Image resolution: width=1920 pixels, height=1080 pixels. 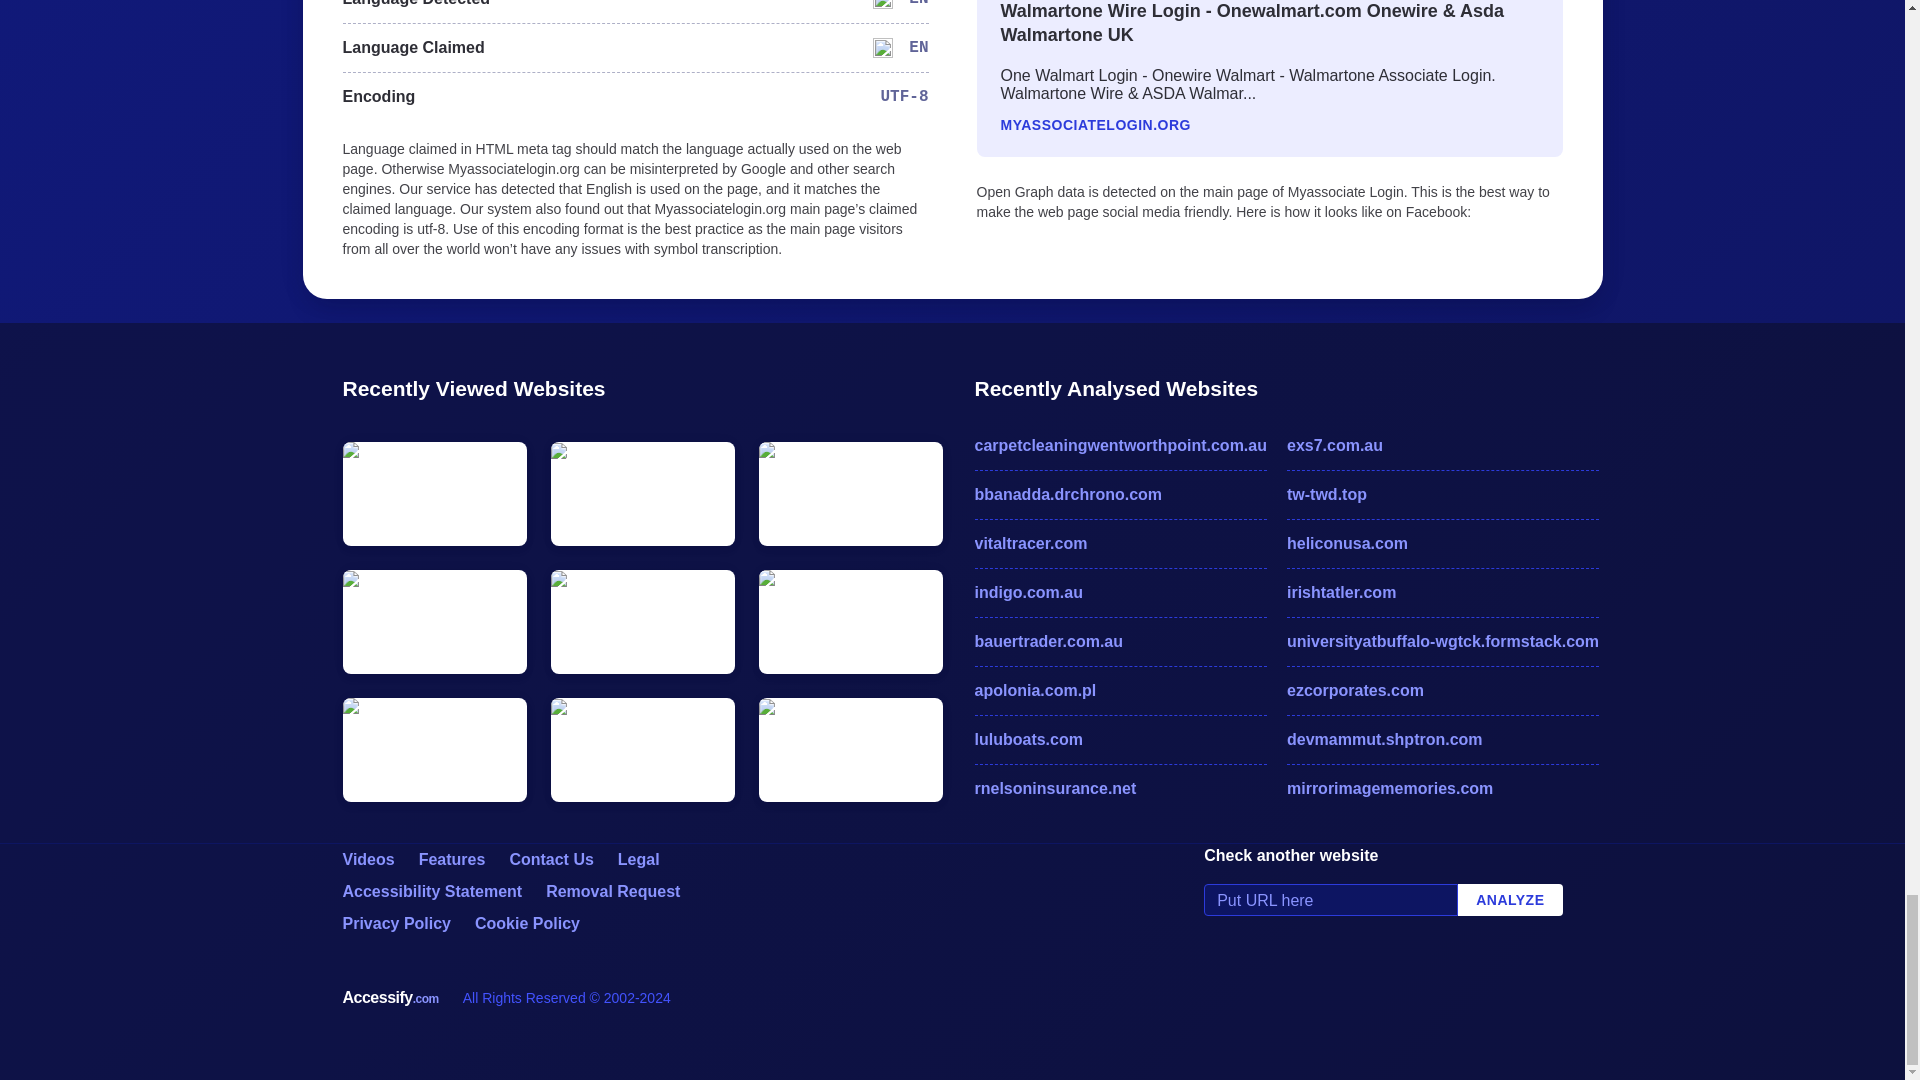 What do you see at coordinates (367, 860) in the screenshot?
I see `Screencasts: video tutorials and guides` at bounding box center [367, 860].